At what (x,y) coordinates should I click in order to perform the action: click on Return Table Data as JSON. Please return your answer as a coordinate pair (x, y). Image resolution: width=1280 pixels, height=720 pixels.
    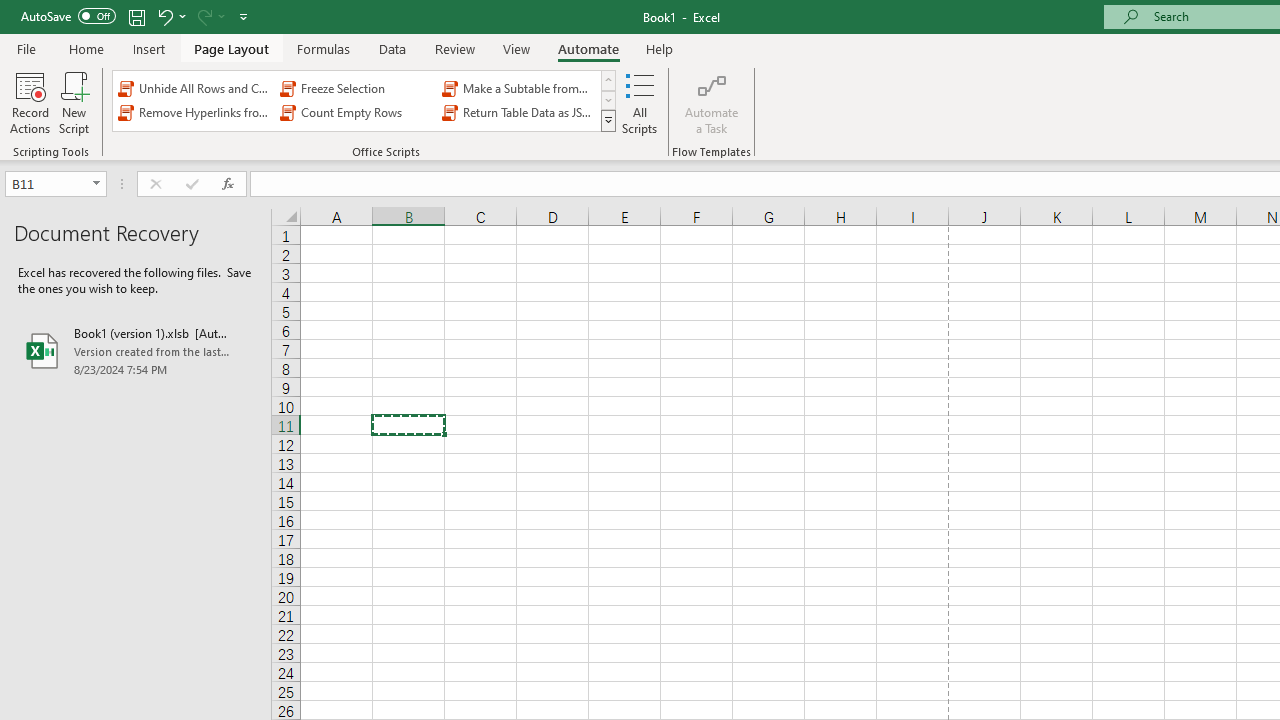
    Looking at the image, I should click on (518, 112).